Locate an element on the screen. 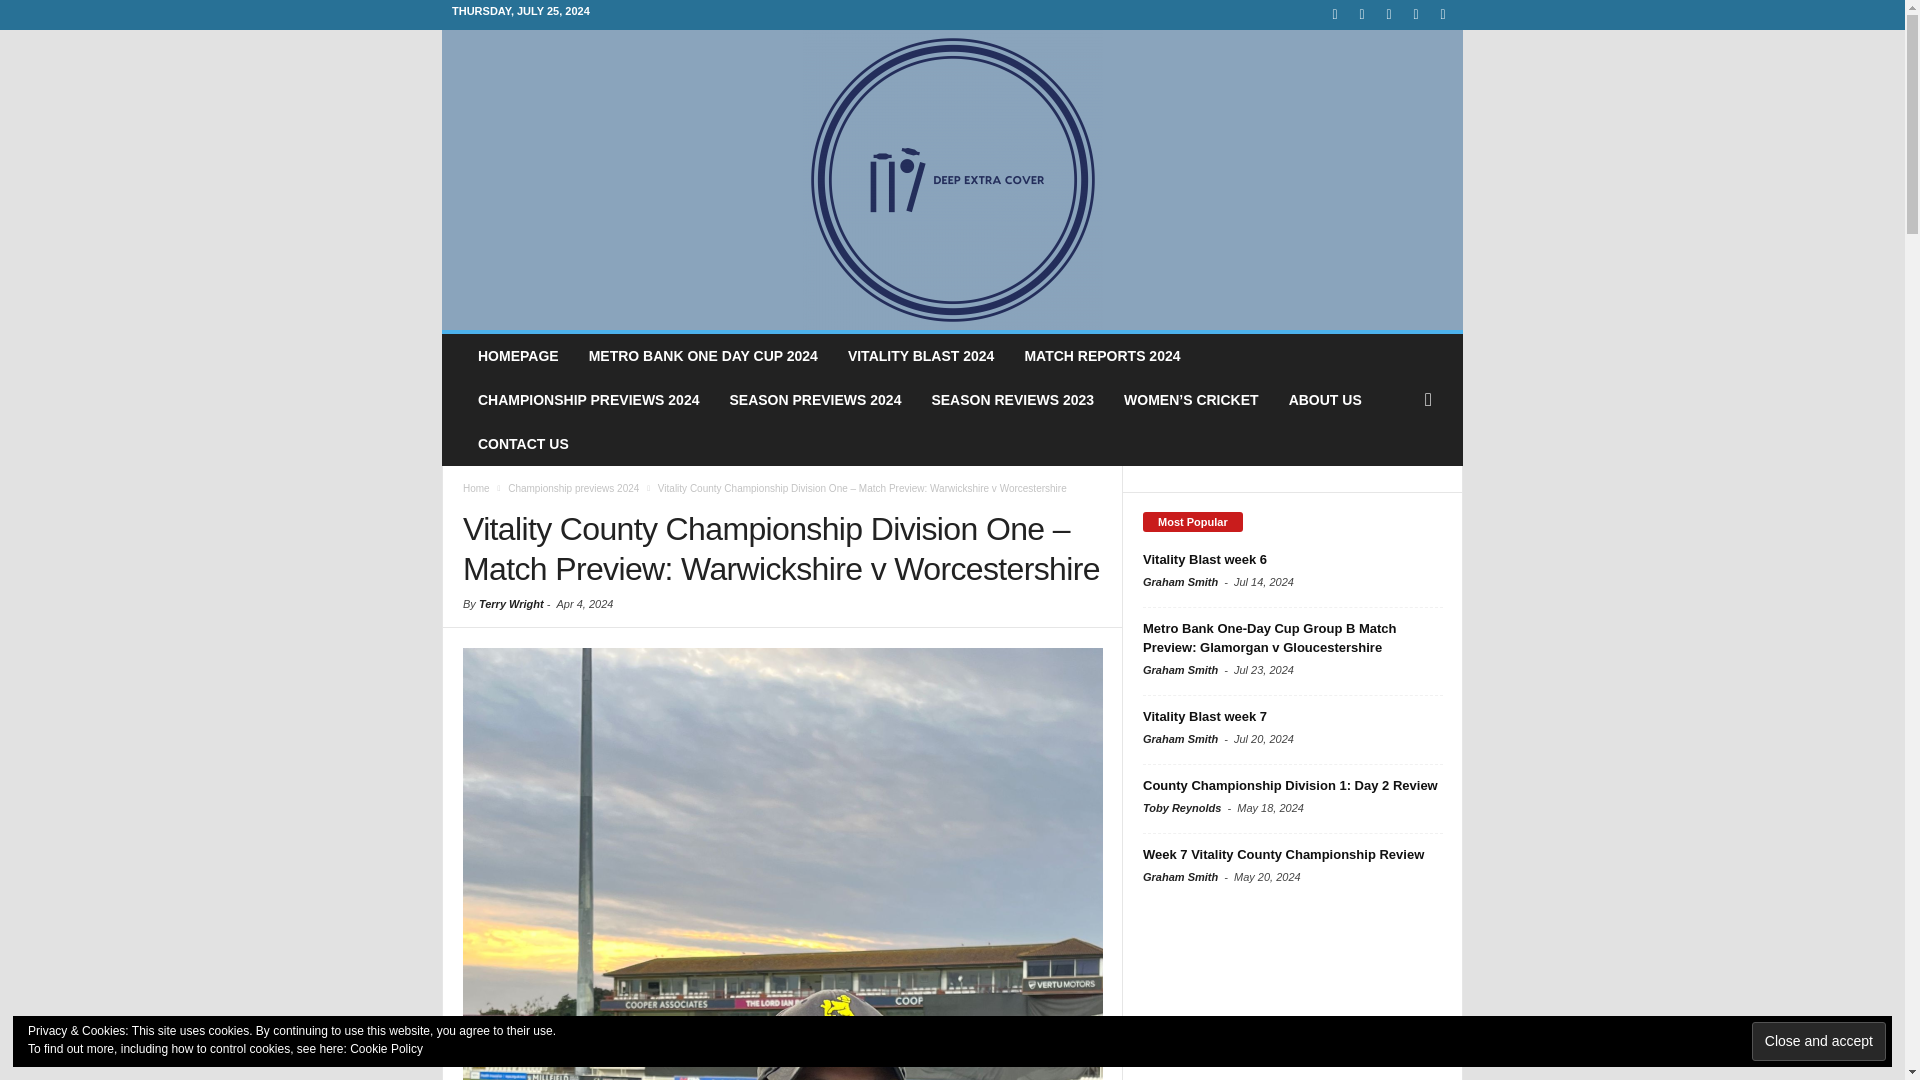  Terry Wright is located at coordinates (510, 604).